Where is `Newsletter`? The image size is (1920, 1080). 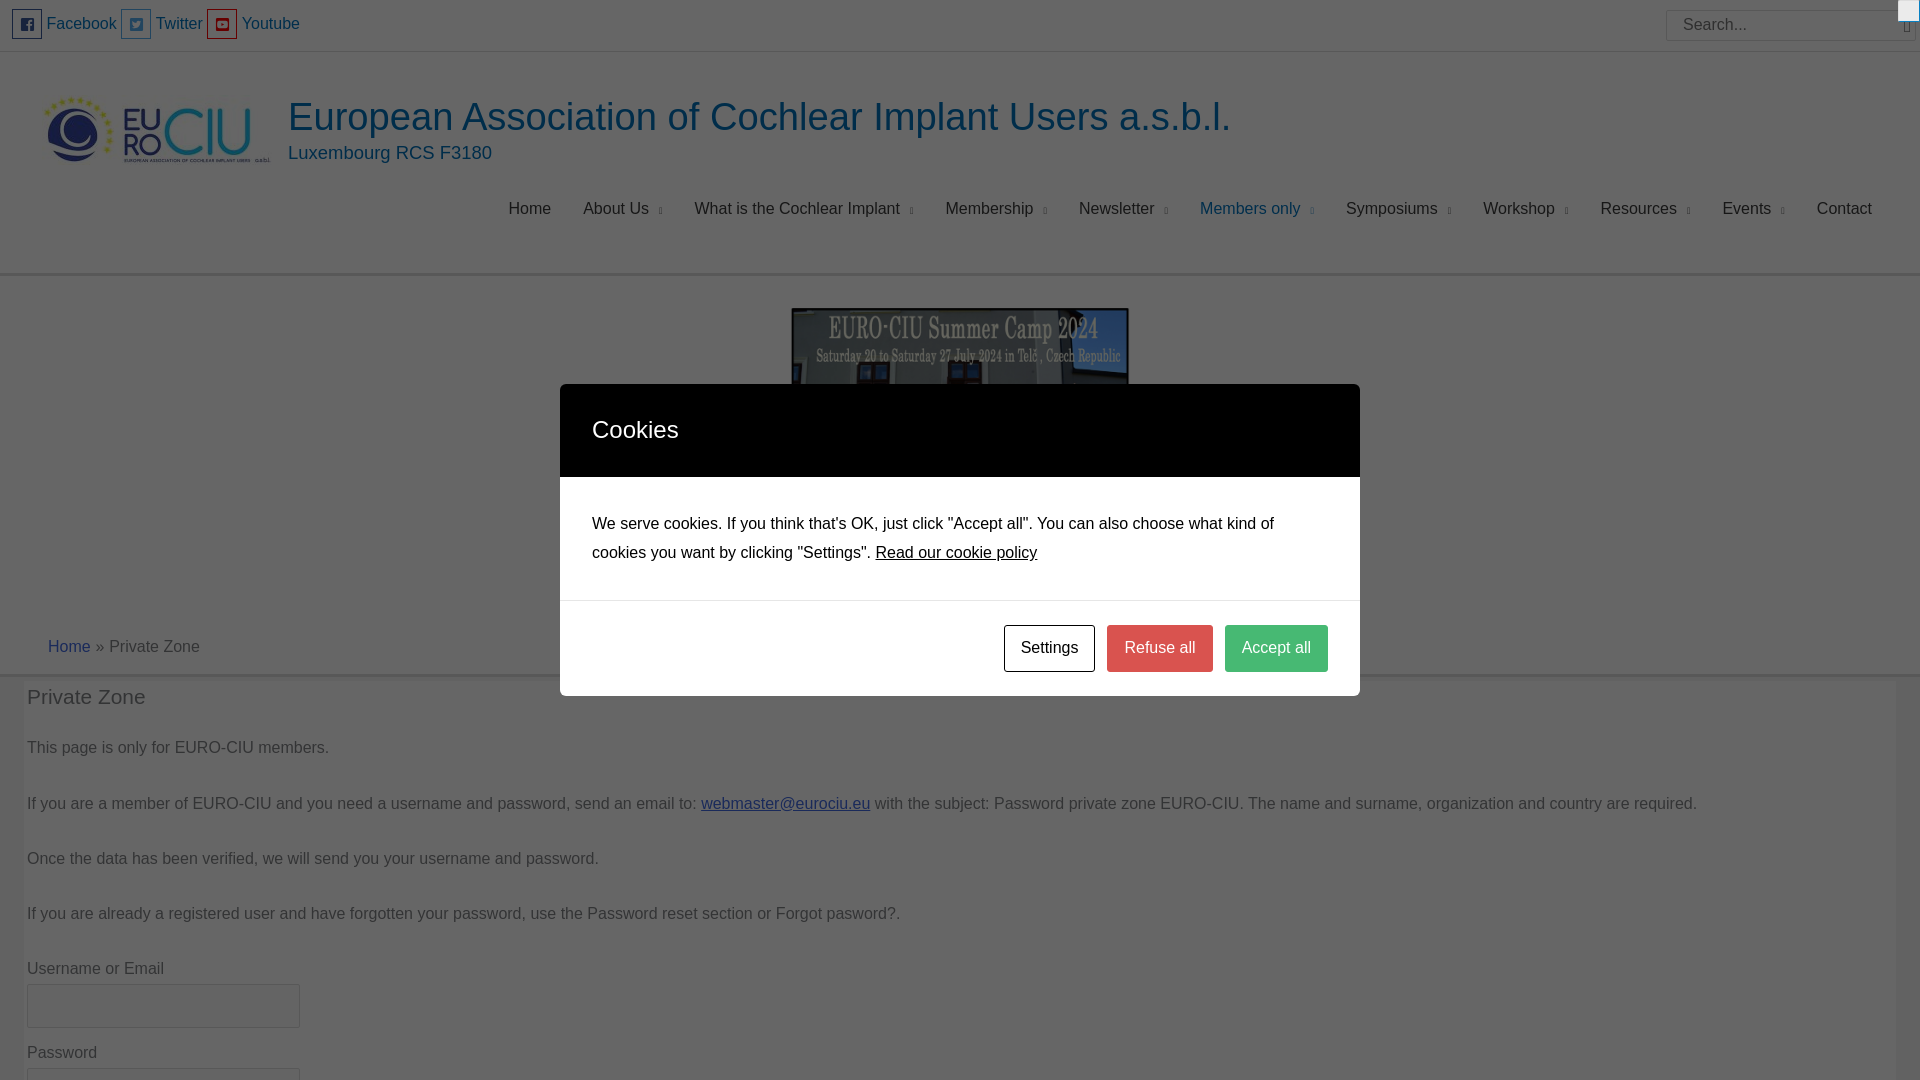 Newsletter is located at coordinates (1124, 208).